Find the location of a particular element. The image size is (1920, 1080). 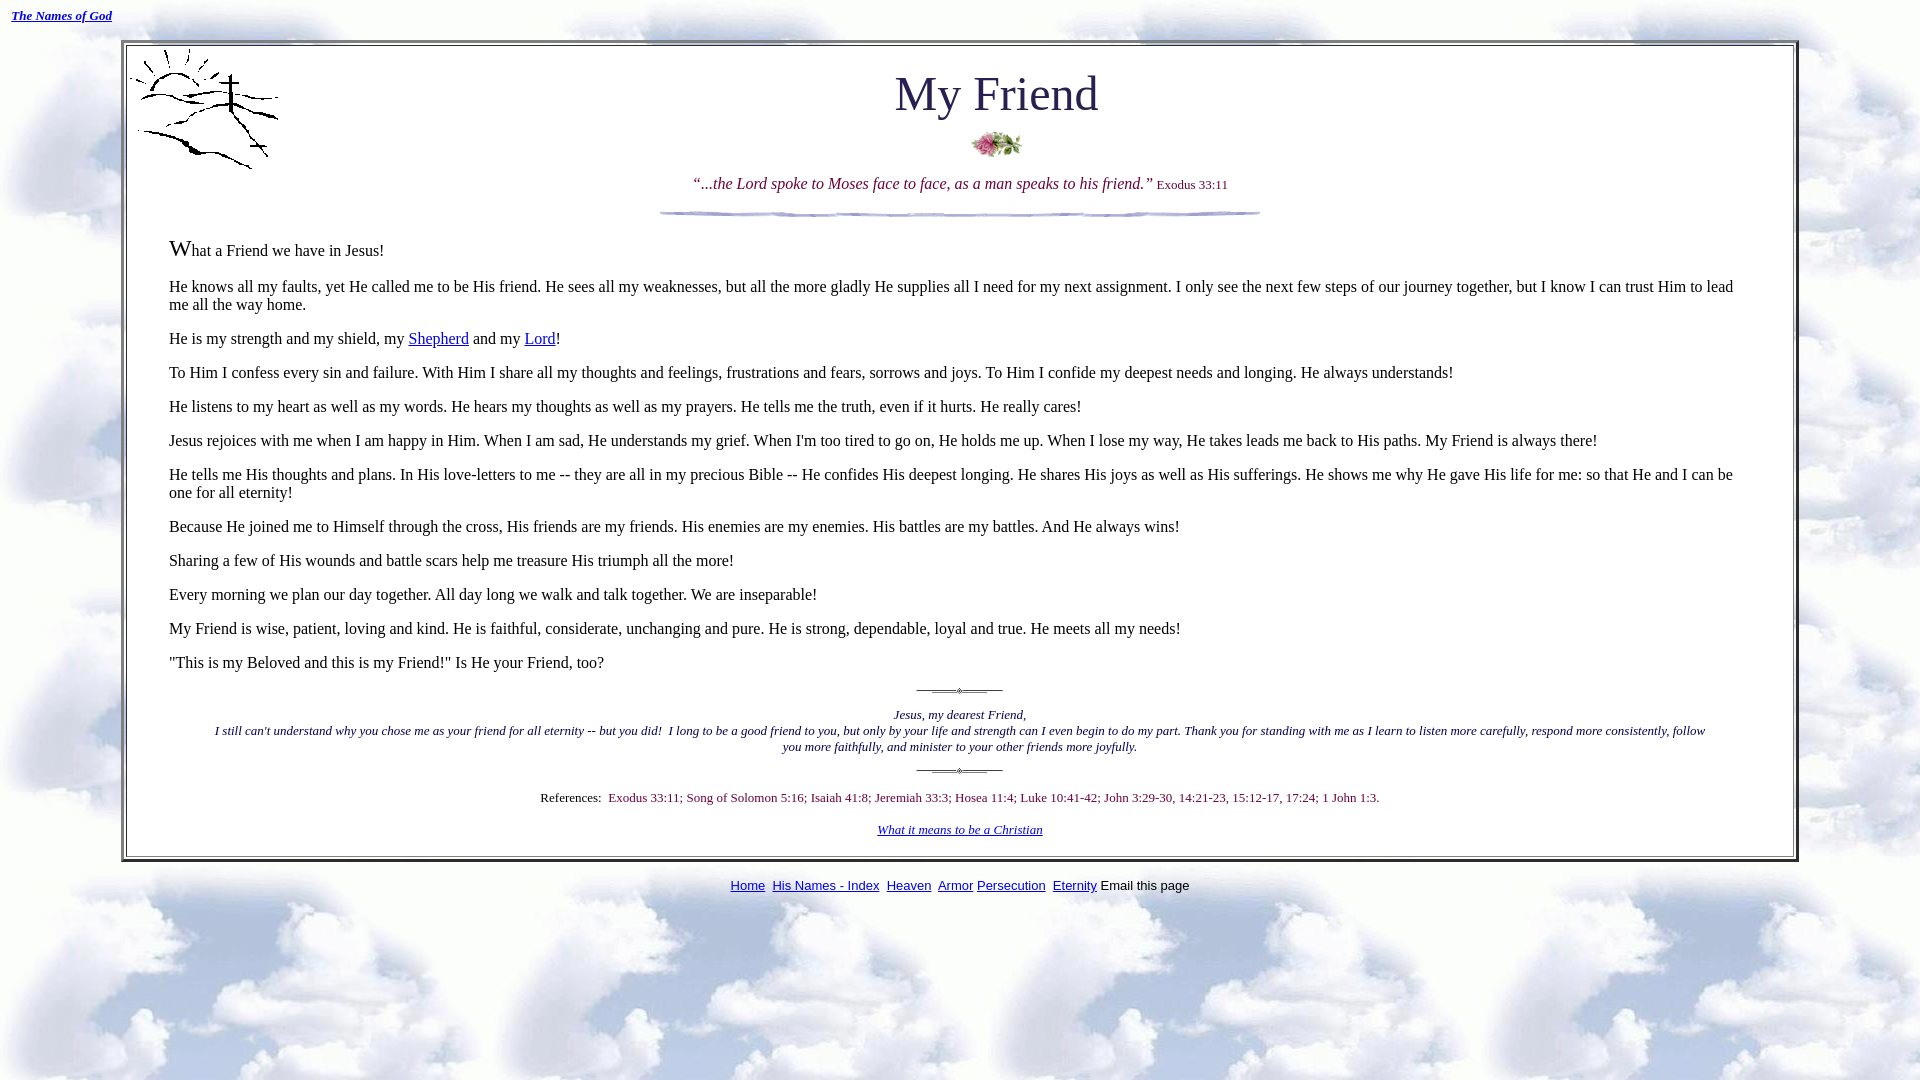

Home is located at coordinates (748, 886).